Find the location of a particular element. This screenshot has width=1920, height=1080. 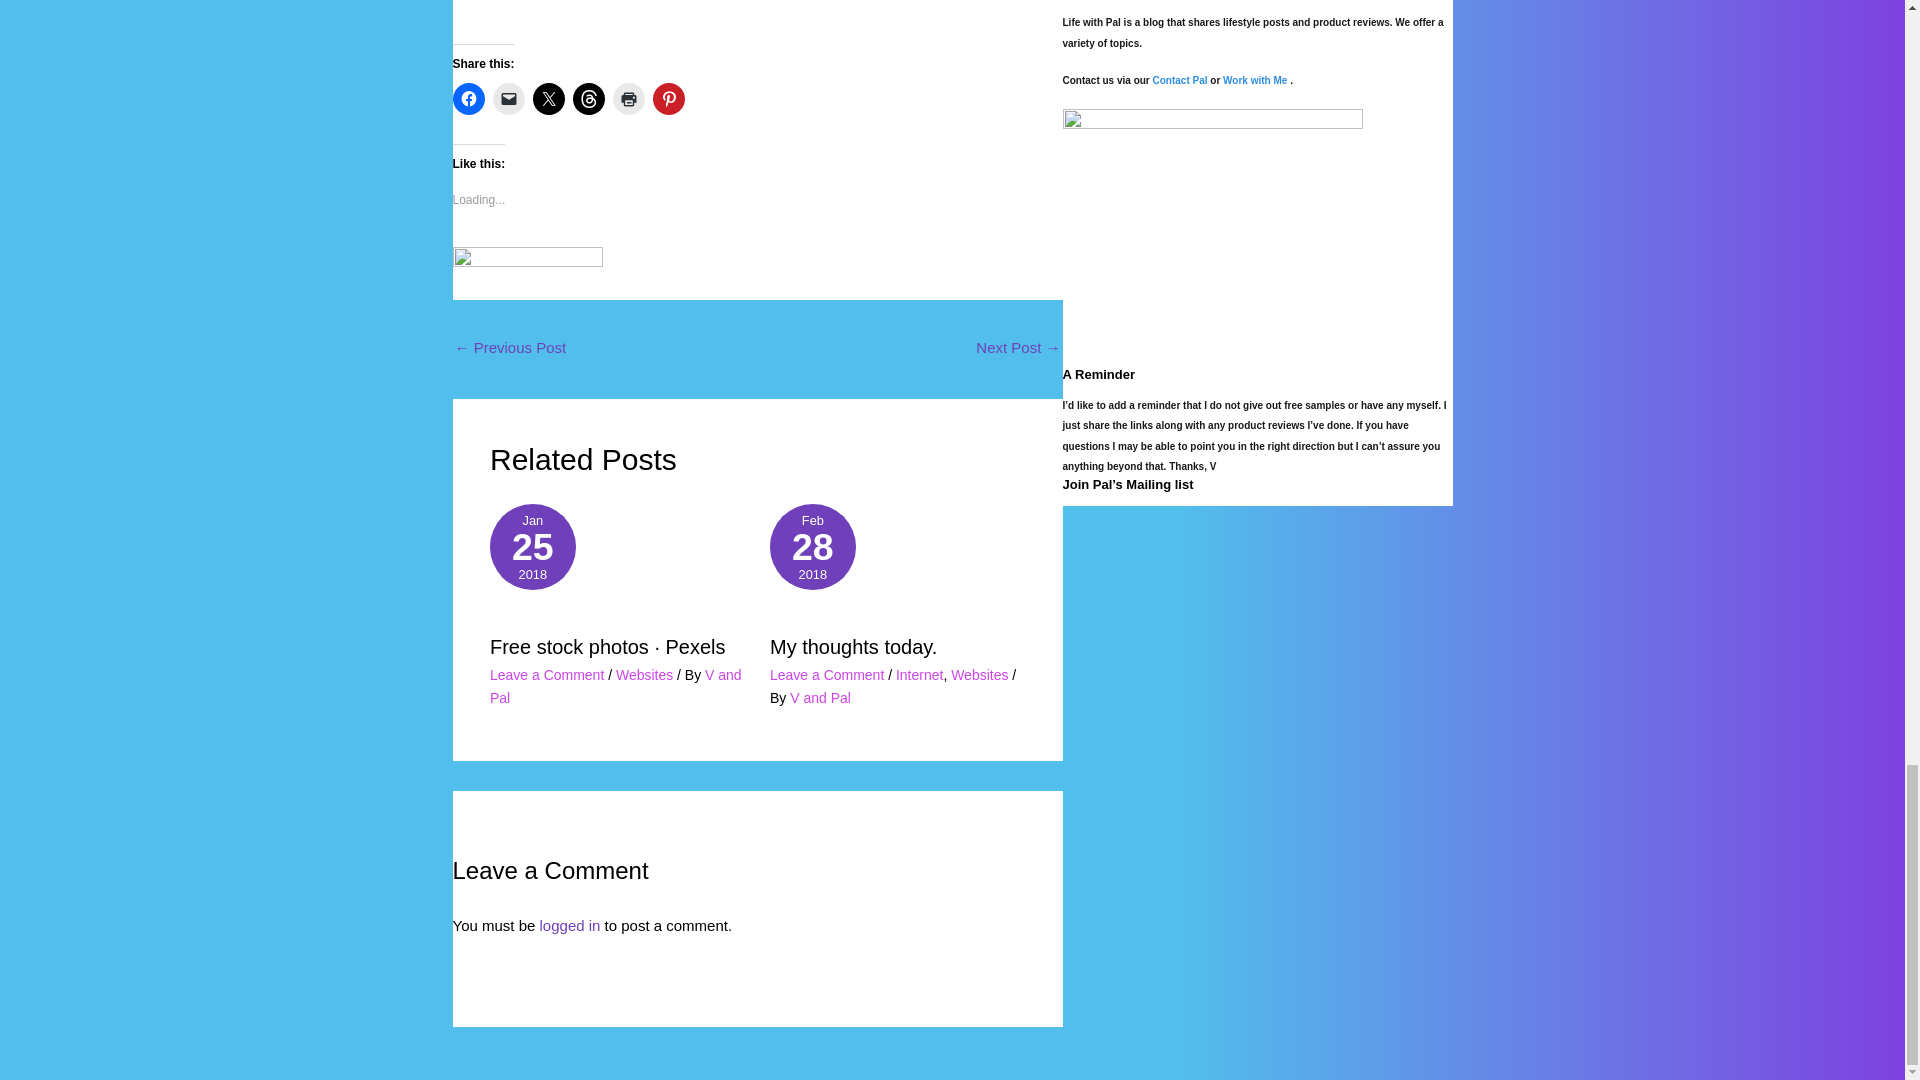

Click to print is located at coordinates (628, 98).